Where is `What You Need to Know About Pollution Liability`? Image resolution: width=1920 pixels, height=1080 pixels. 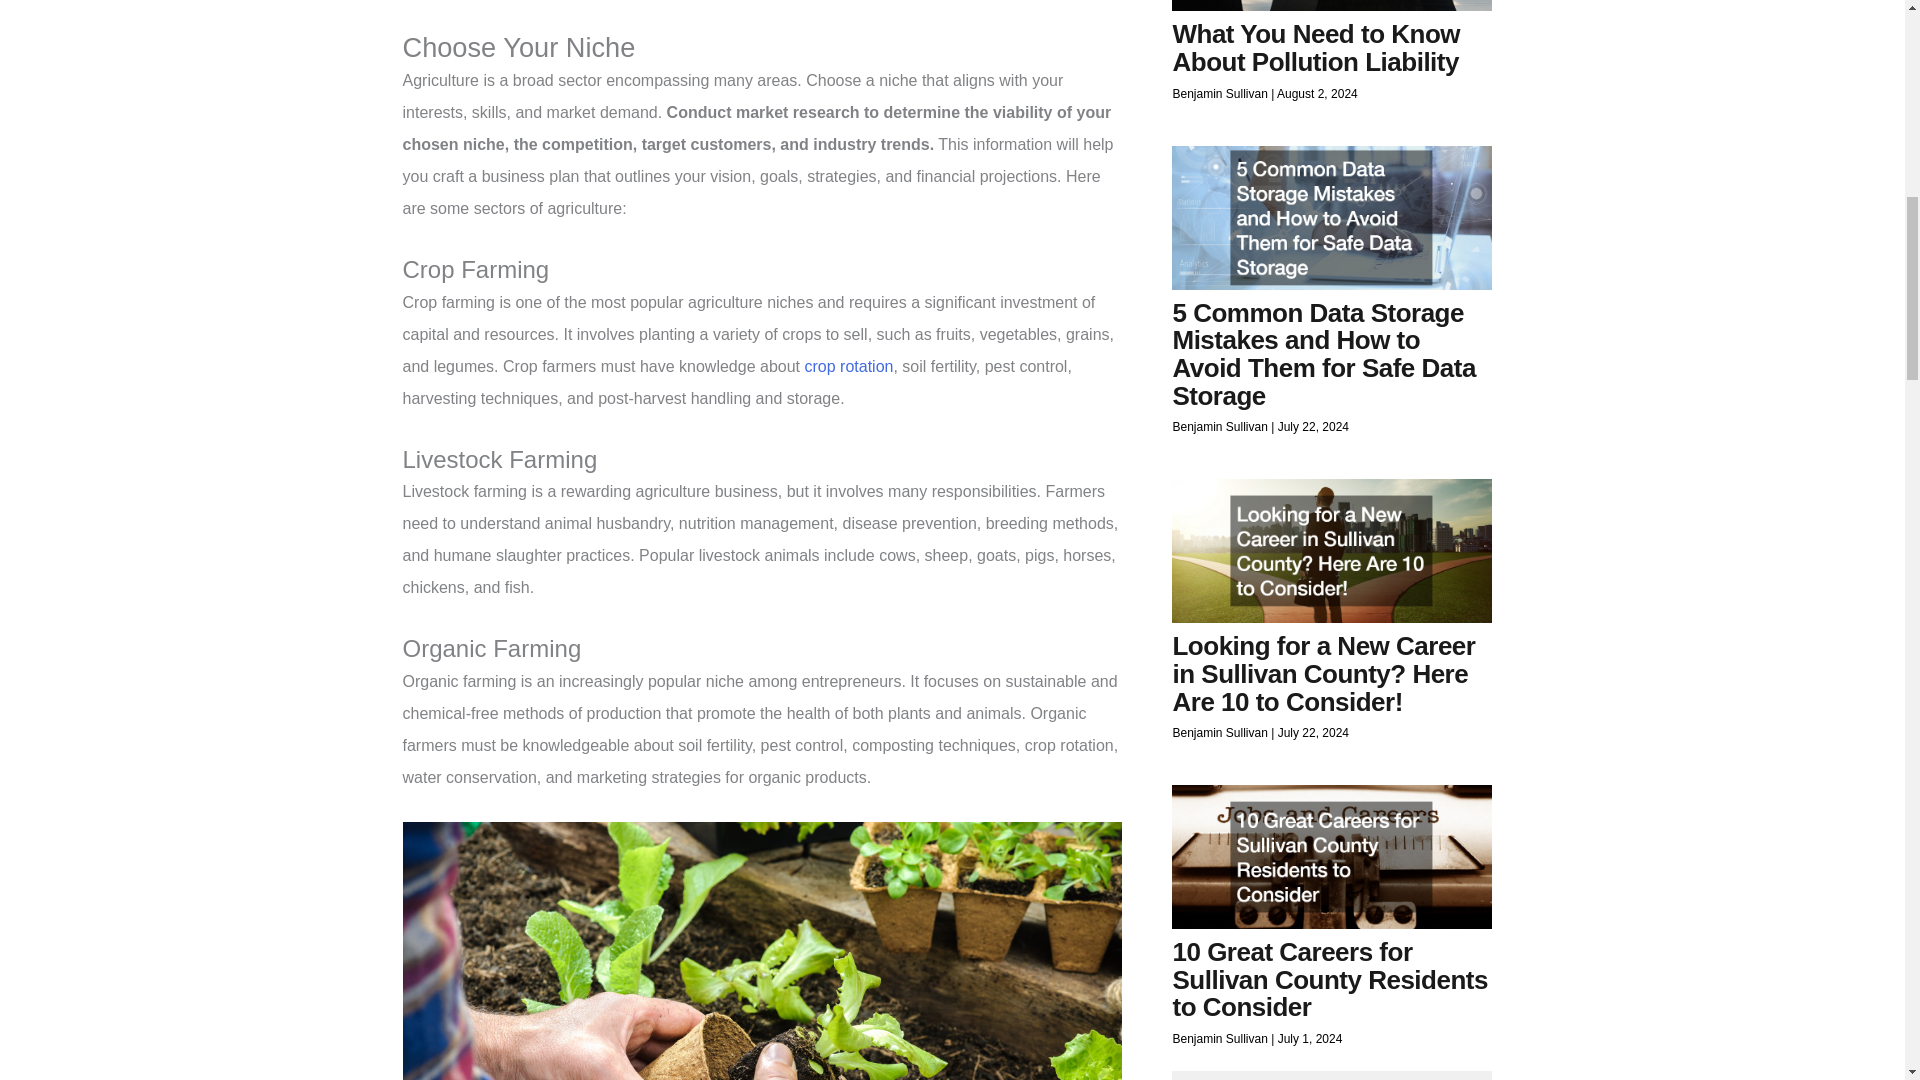
What You Need to Know About Pollution Liability is located at coordinates (1315, 48).